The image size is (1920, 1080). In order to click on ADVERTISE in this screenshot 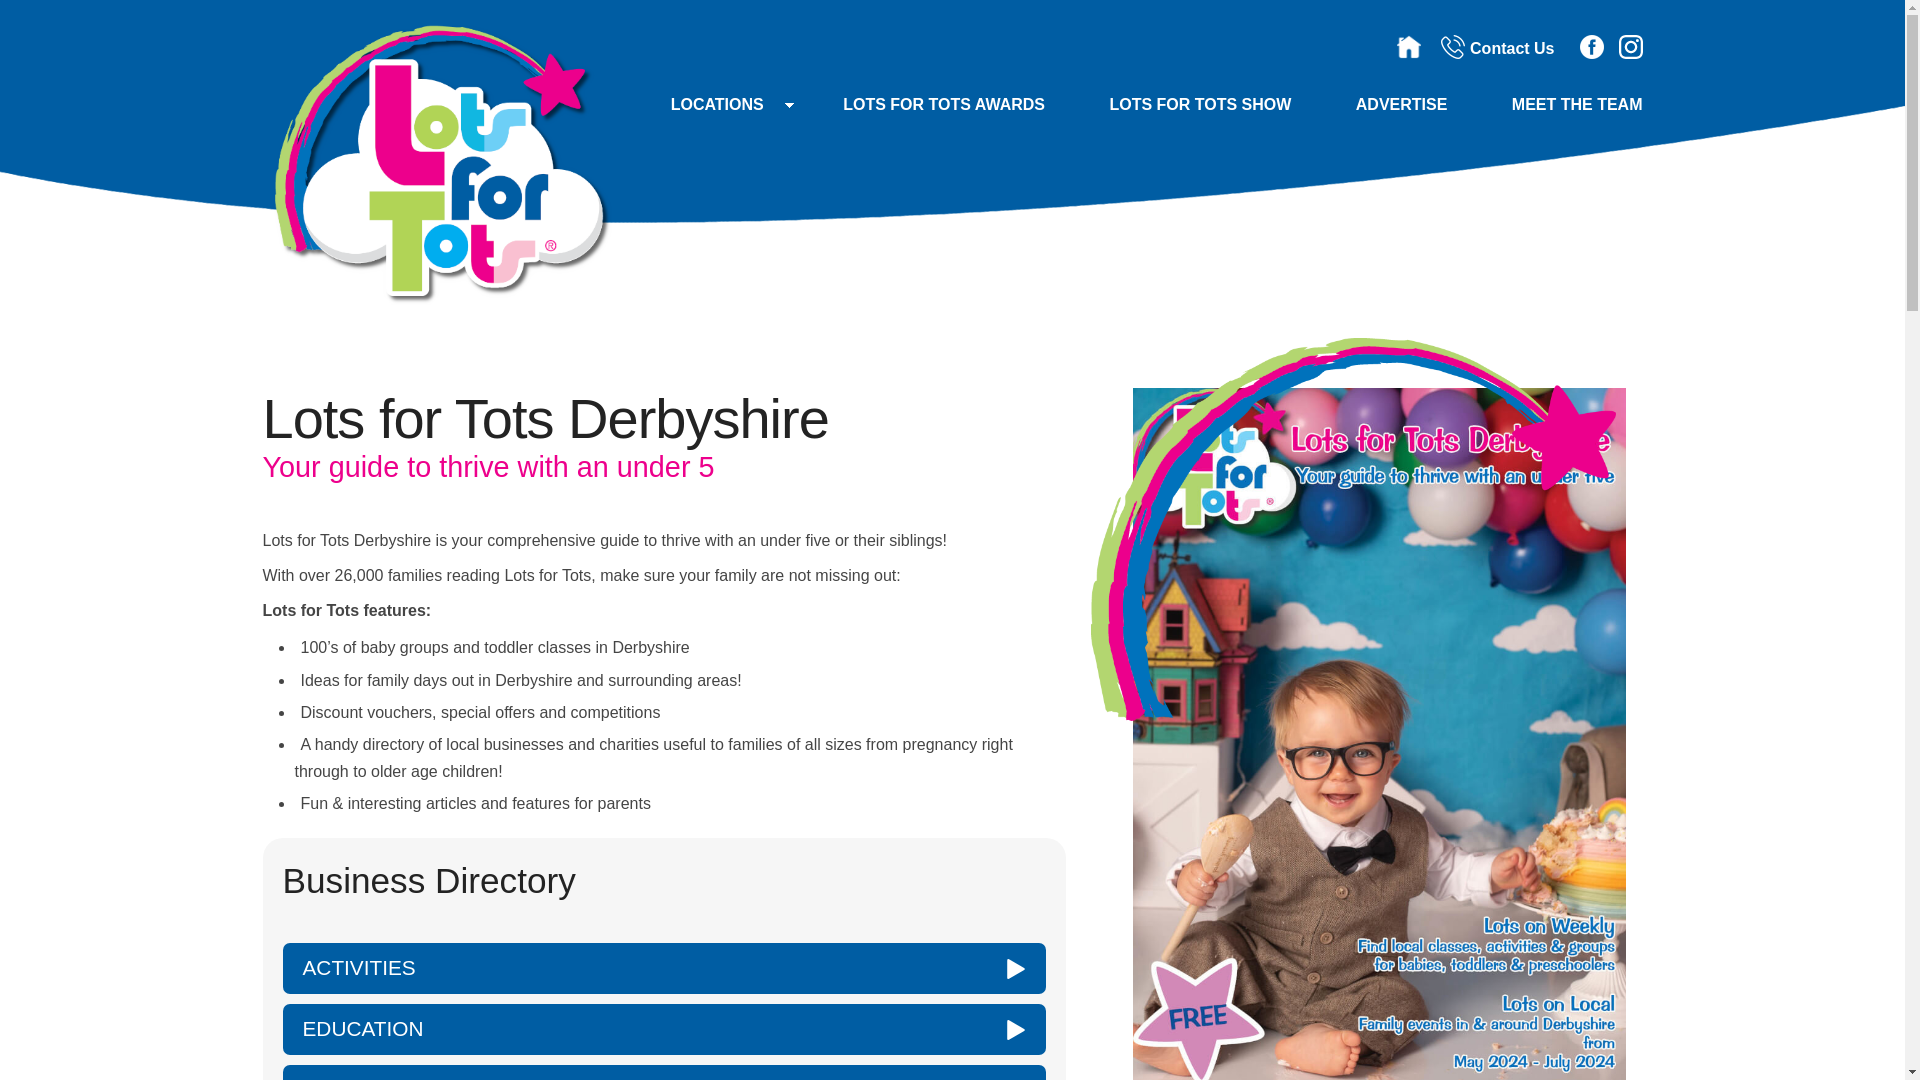, I will do `click(1402, 104)`.